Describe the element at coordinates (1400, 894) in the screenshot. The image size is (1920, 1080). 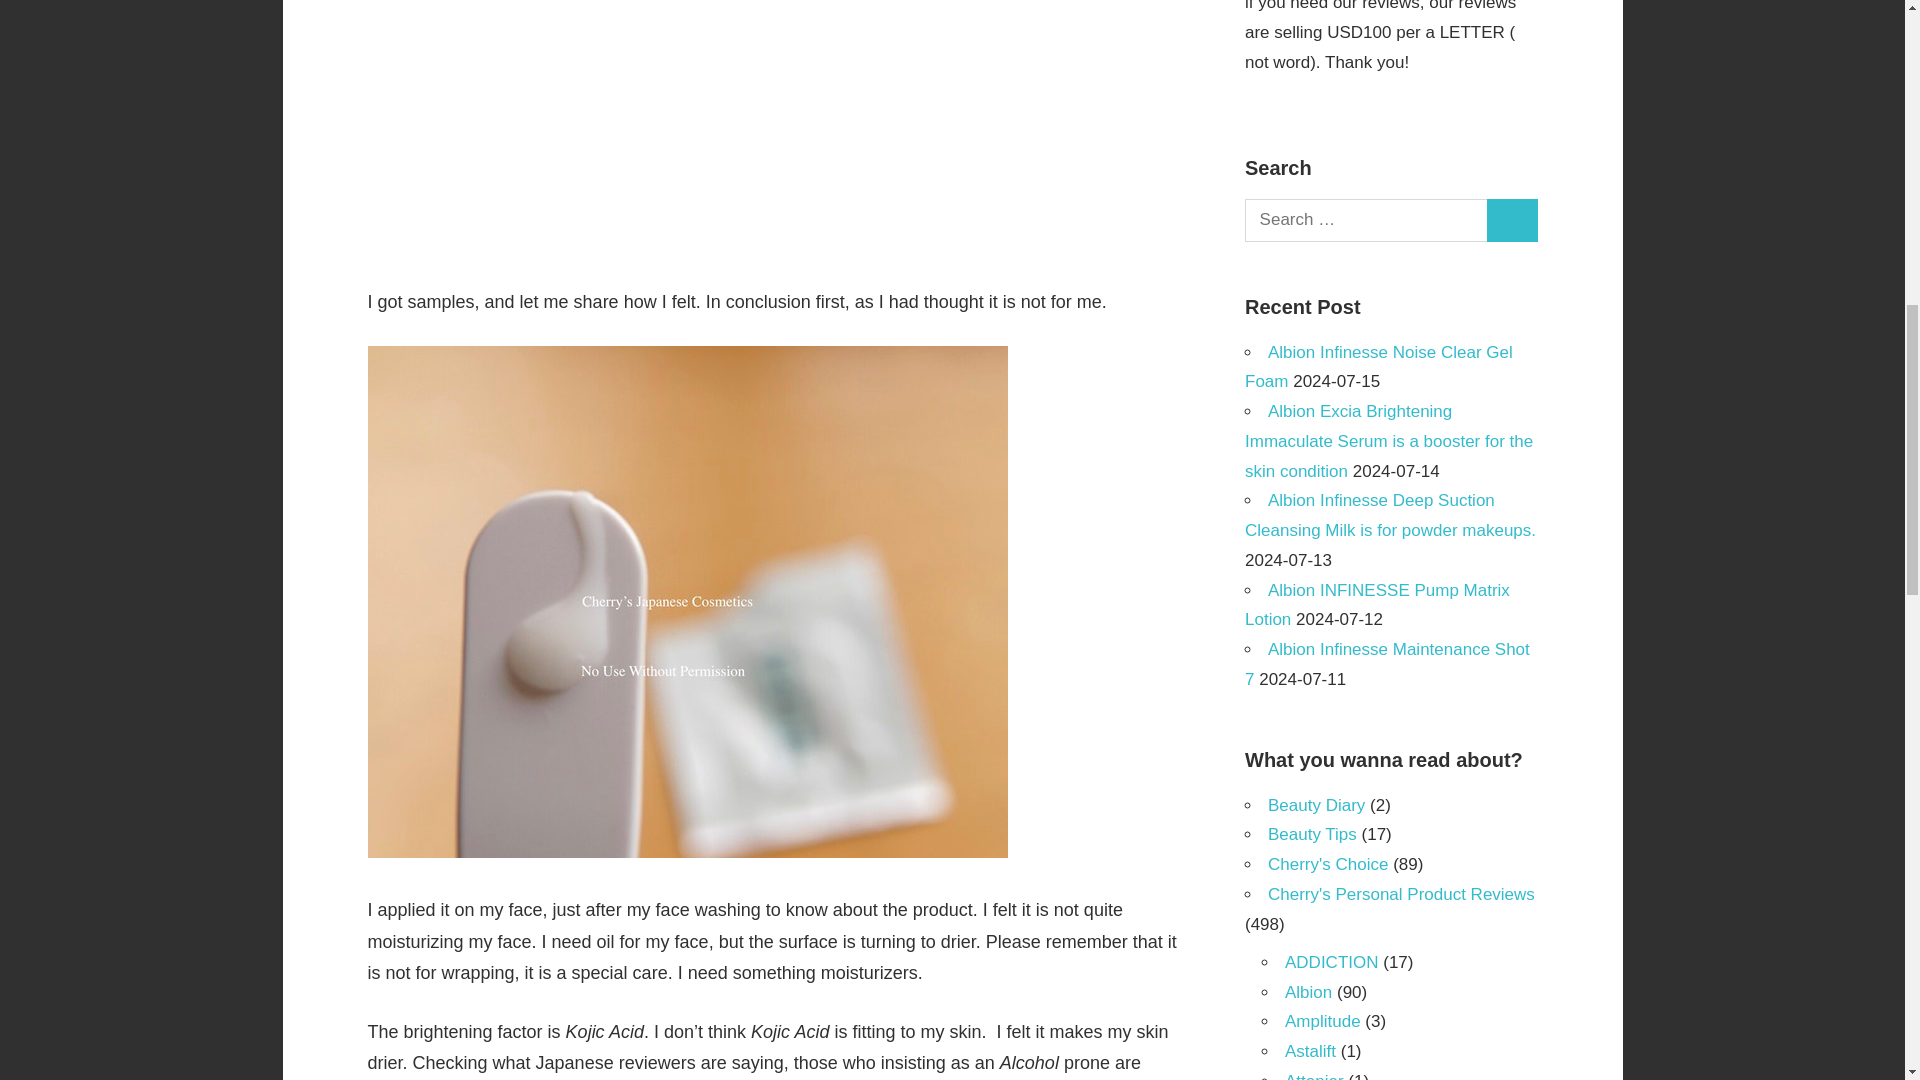
I see `Cherry's Personal Product Reviews` at that location.